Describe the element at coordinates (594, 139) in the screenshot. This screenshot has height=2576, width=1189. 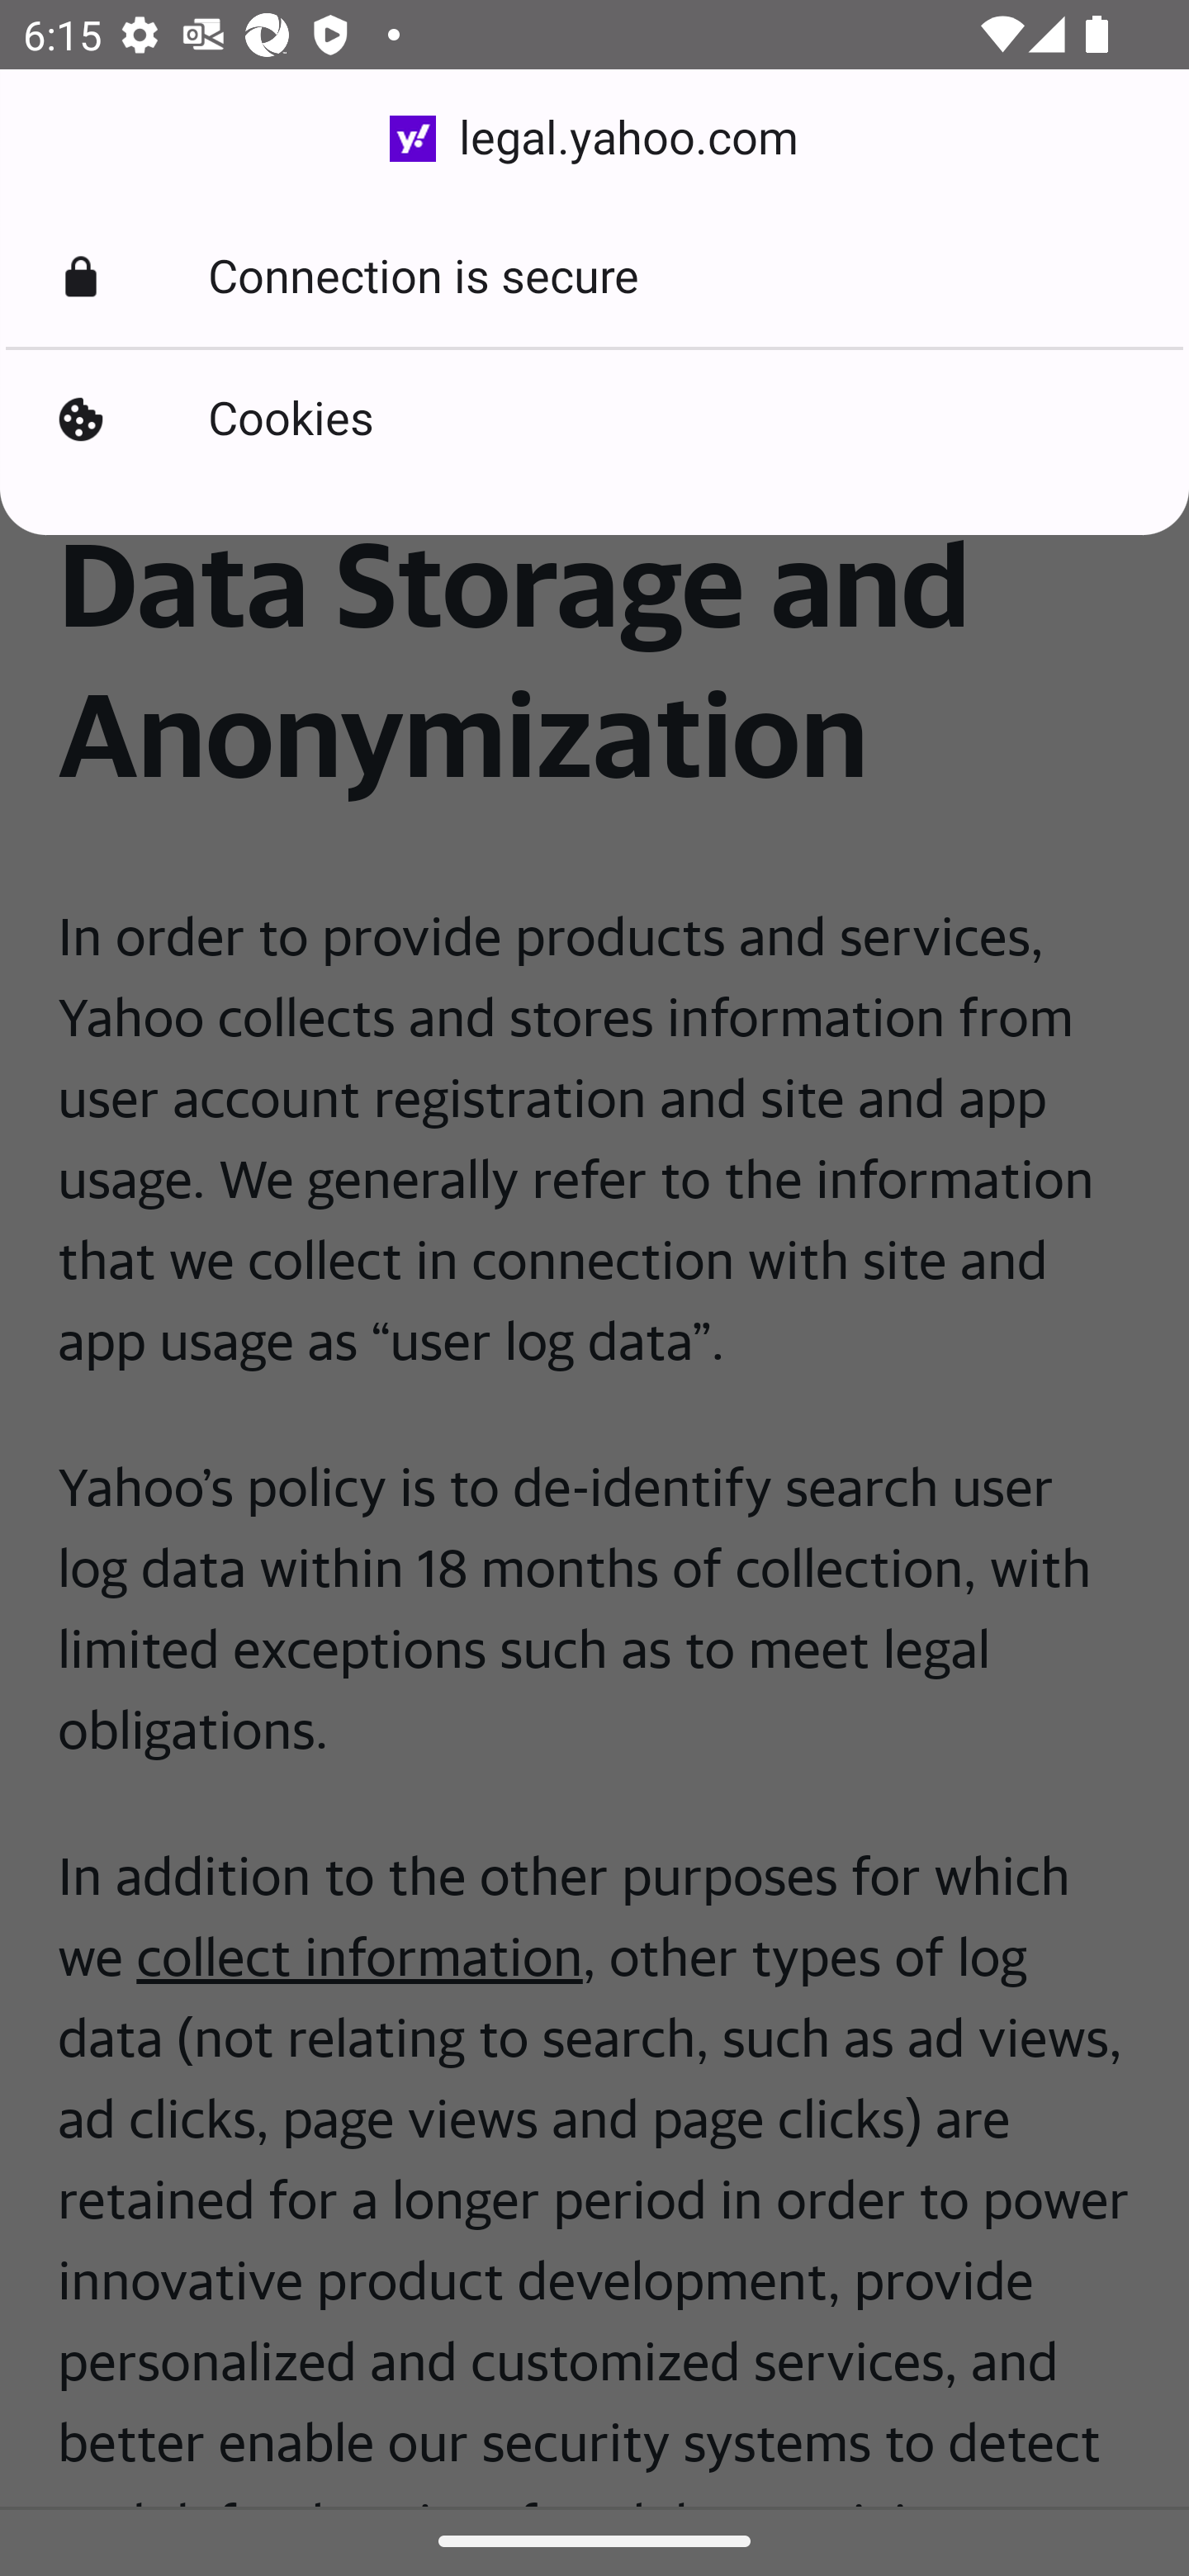
I see `legal.yahoo.com` at that location.